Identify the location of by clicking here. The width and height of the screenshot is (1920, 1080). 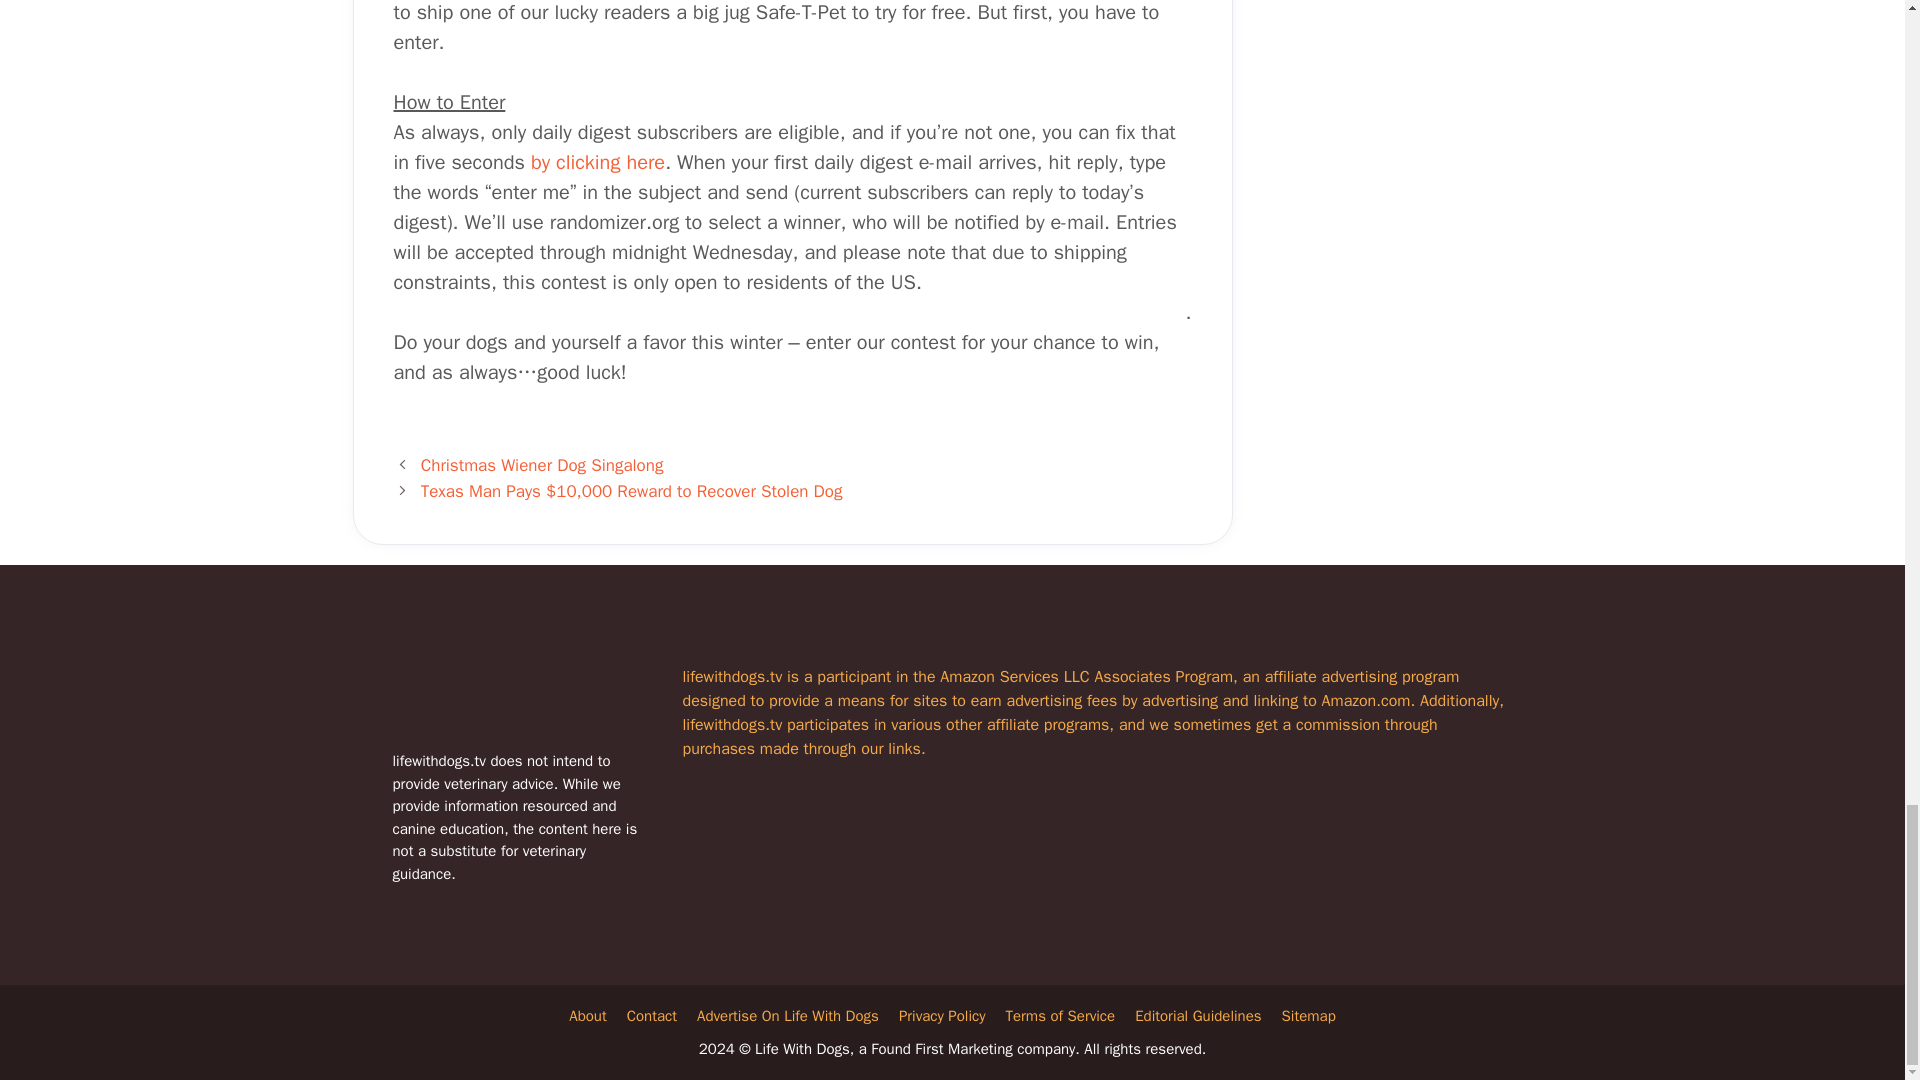
(598, 162).